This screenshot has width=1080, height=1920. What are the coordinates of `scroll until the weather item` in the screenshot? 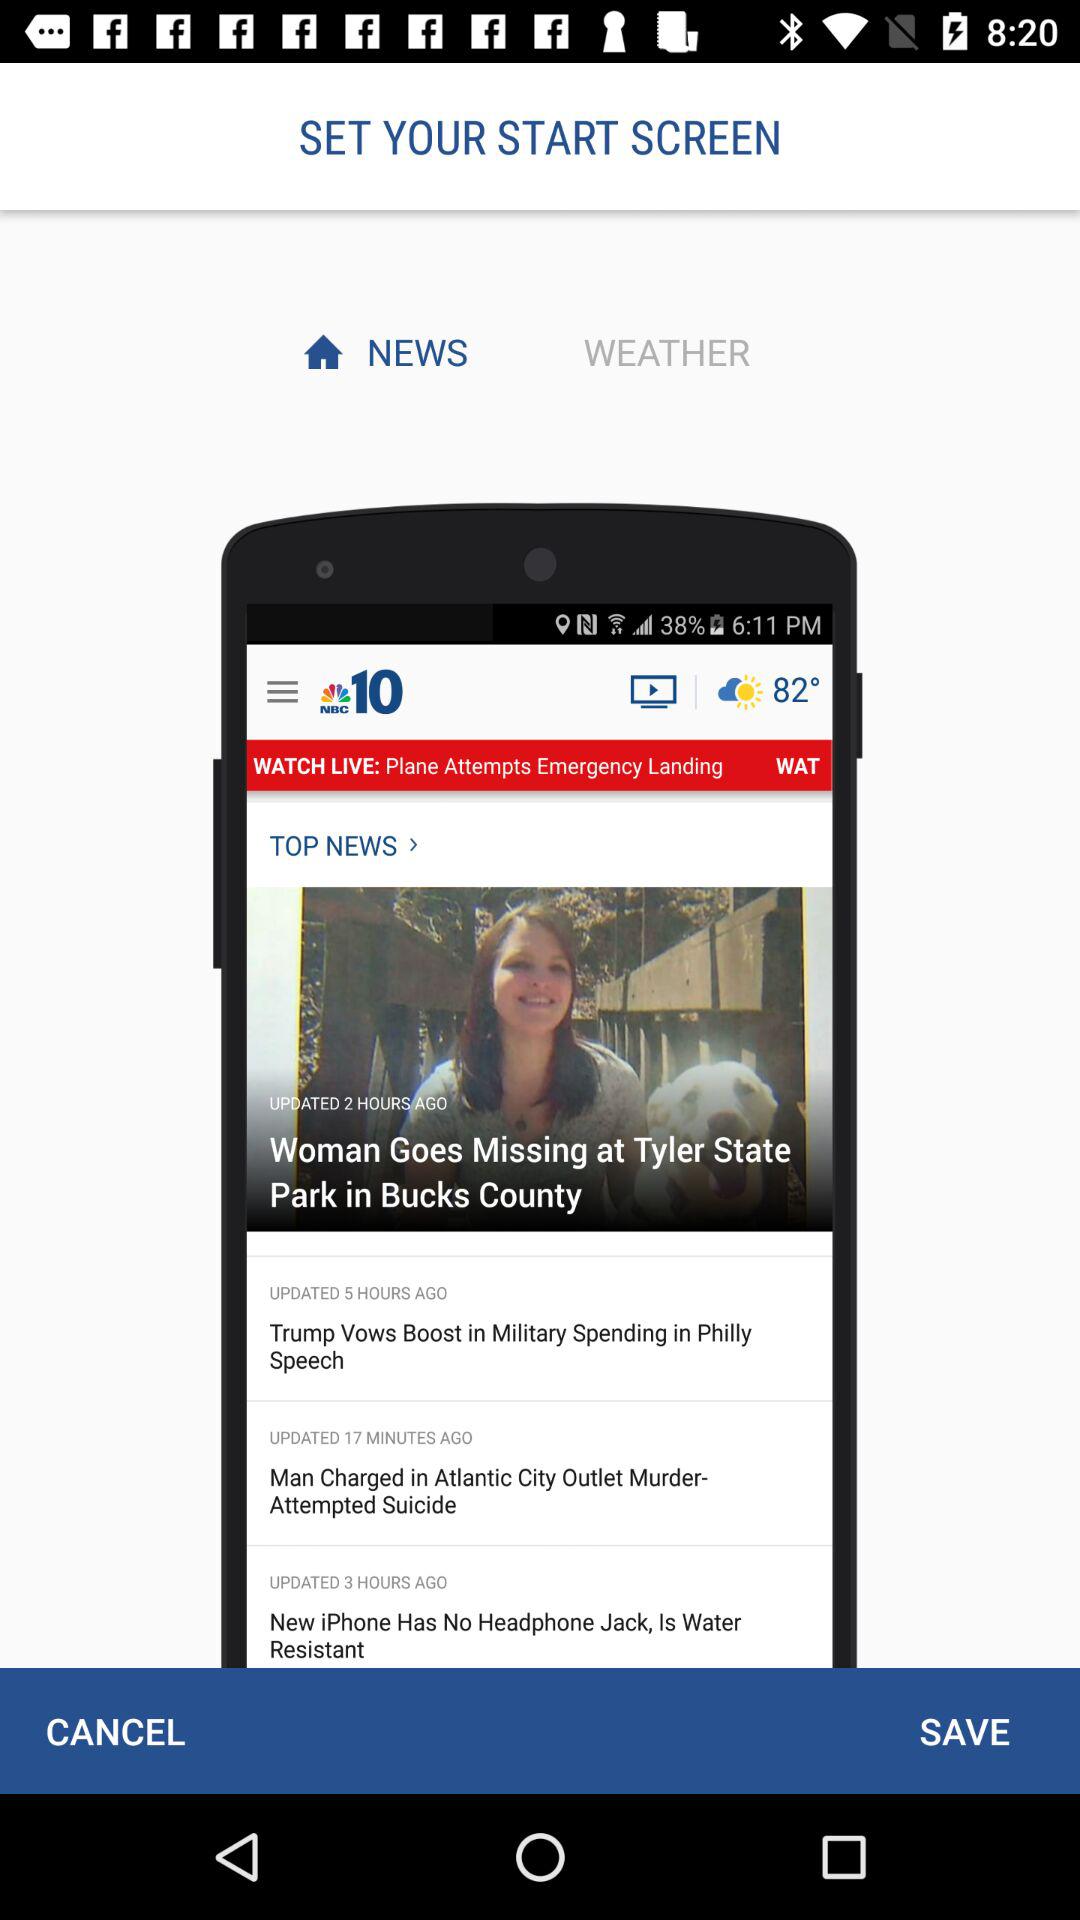 It's located at (661, 351).